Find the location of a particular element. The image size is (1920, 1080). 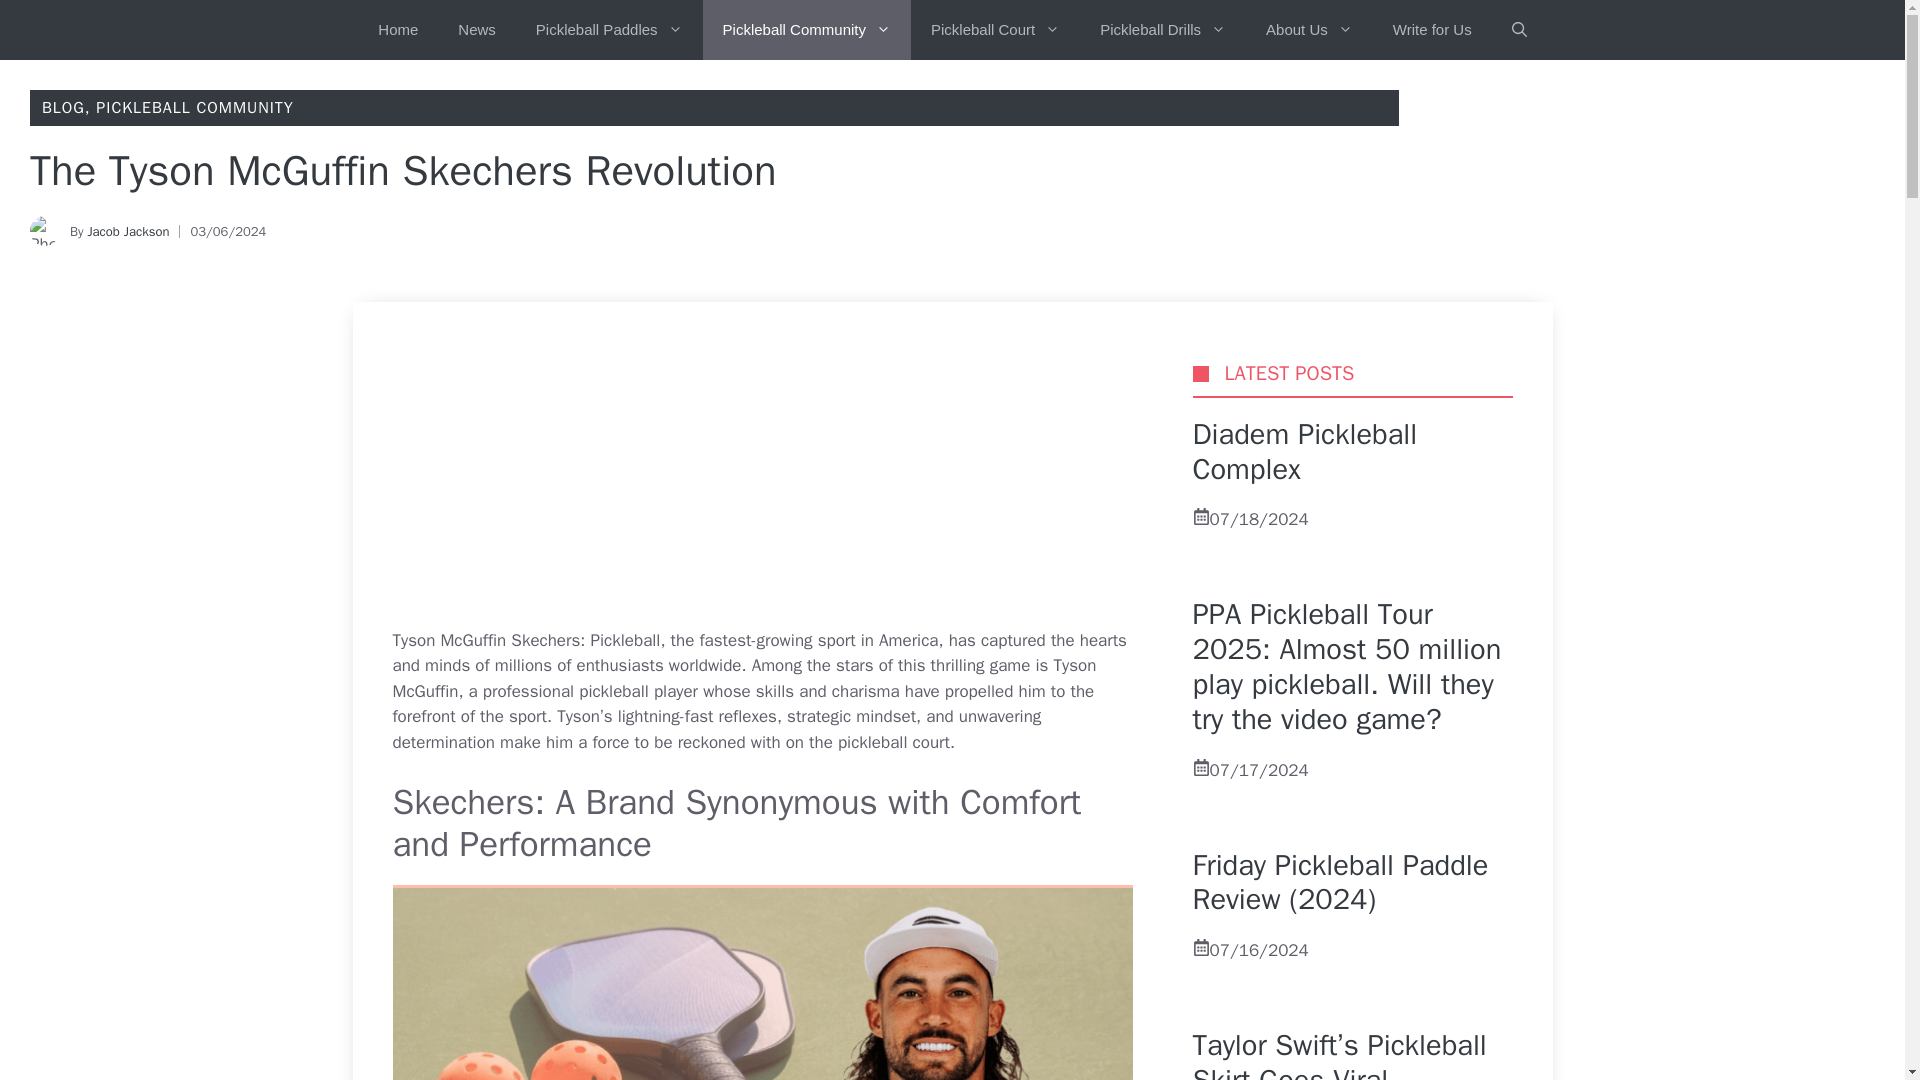

Jacob Jackson is located at coordinates (127, 230).